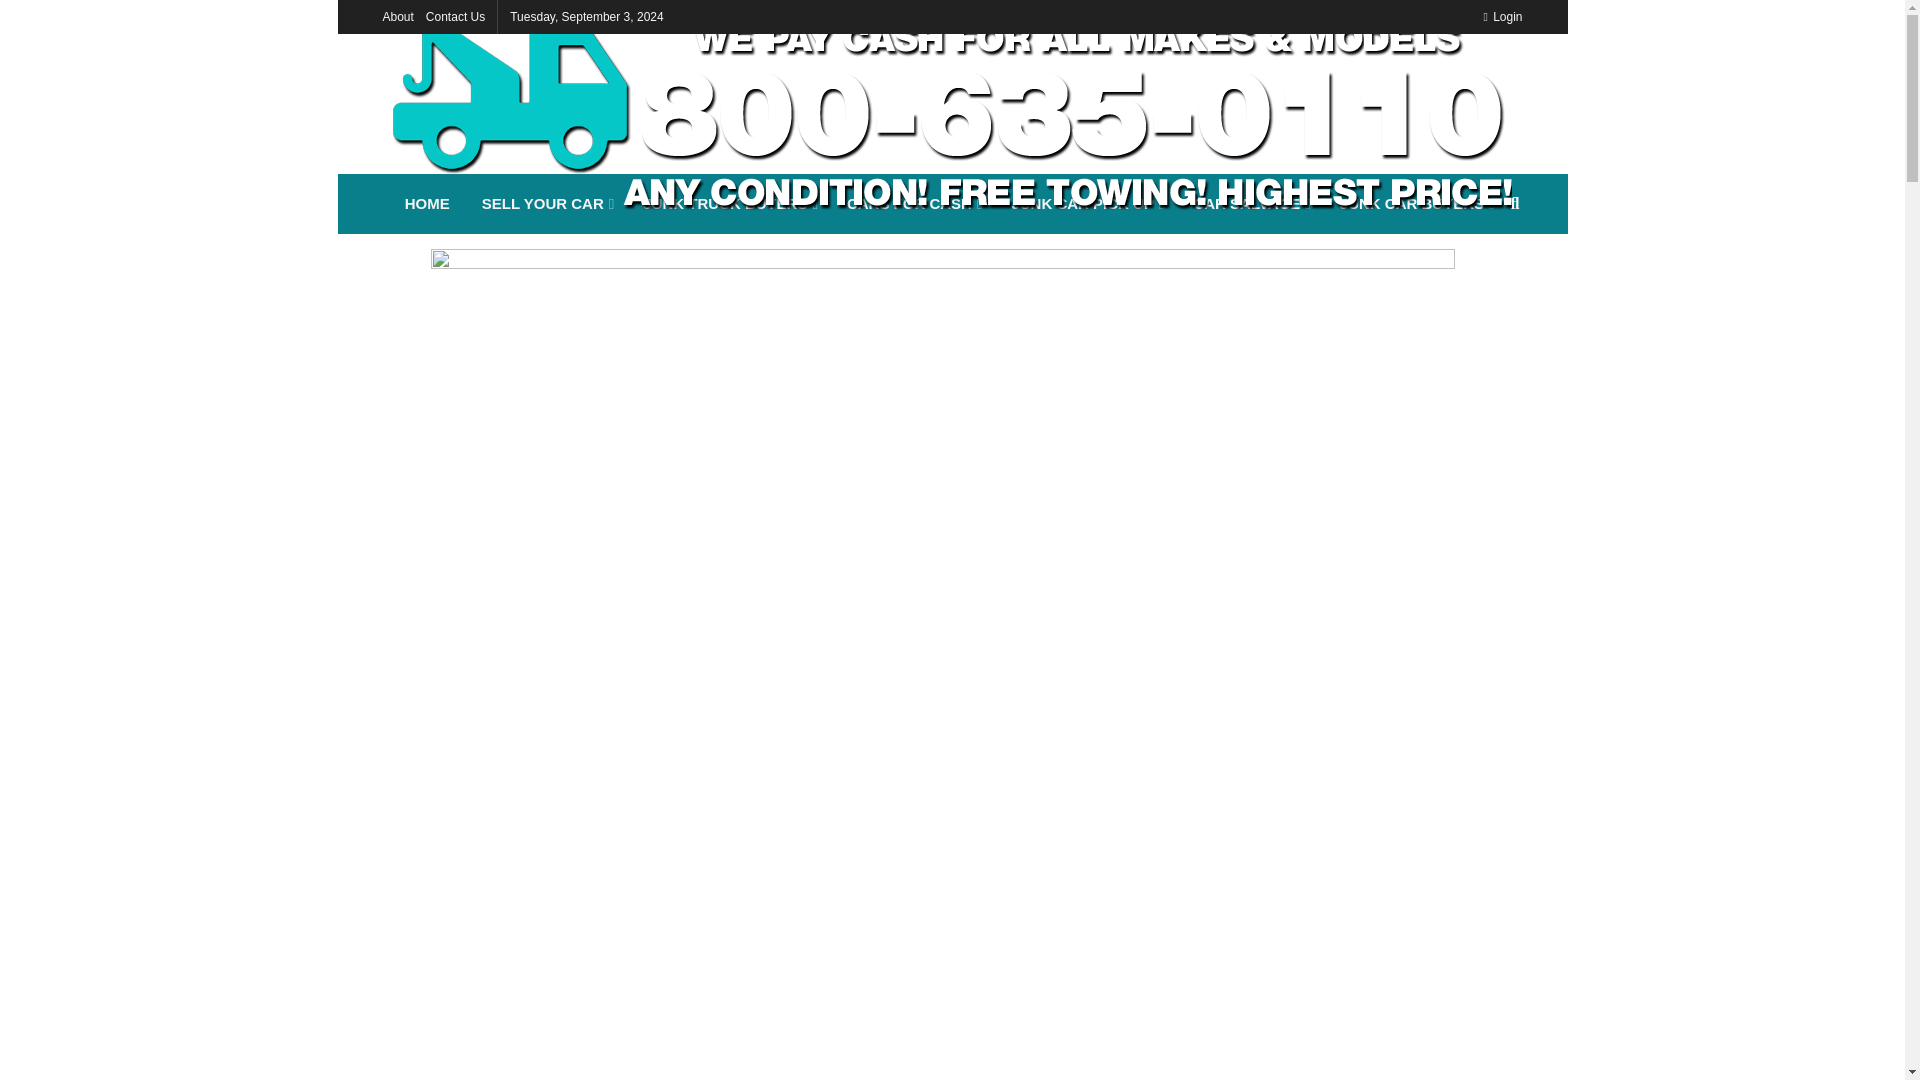  Describe the element at coordinates (546, 204) in the screenshot. I see `SELL YOUR CAR` at that location.